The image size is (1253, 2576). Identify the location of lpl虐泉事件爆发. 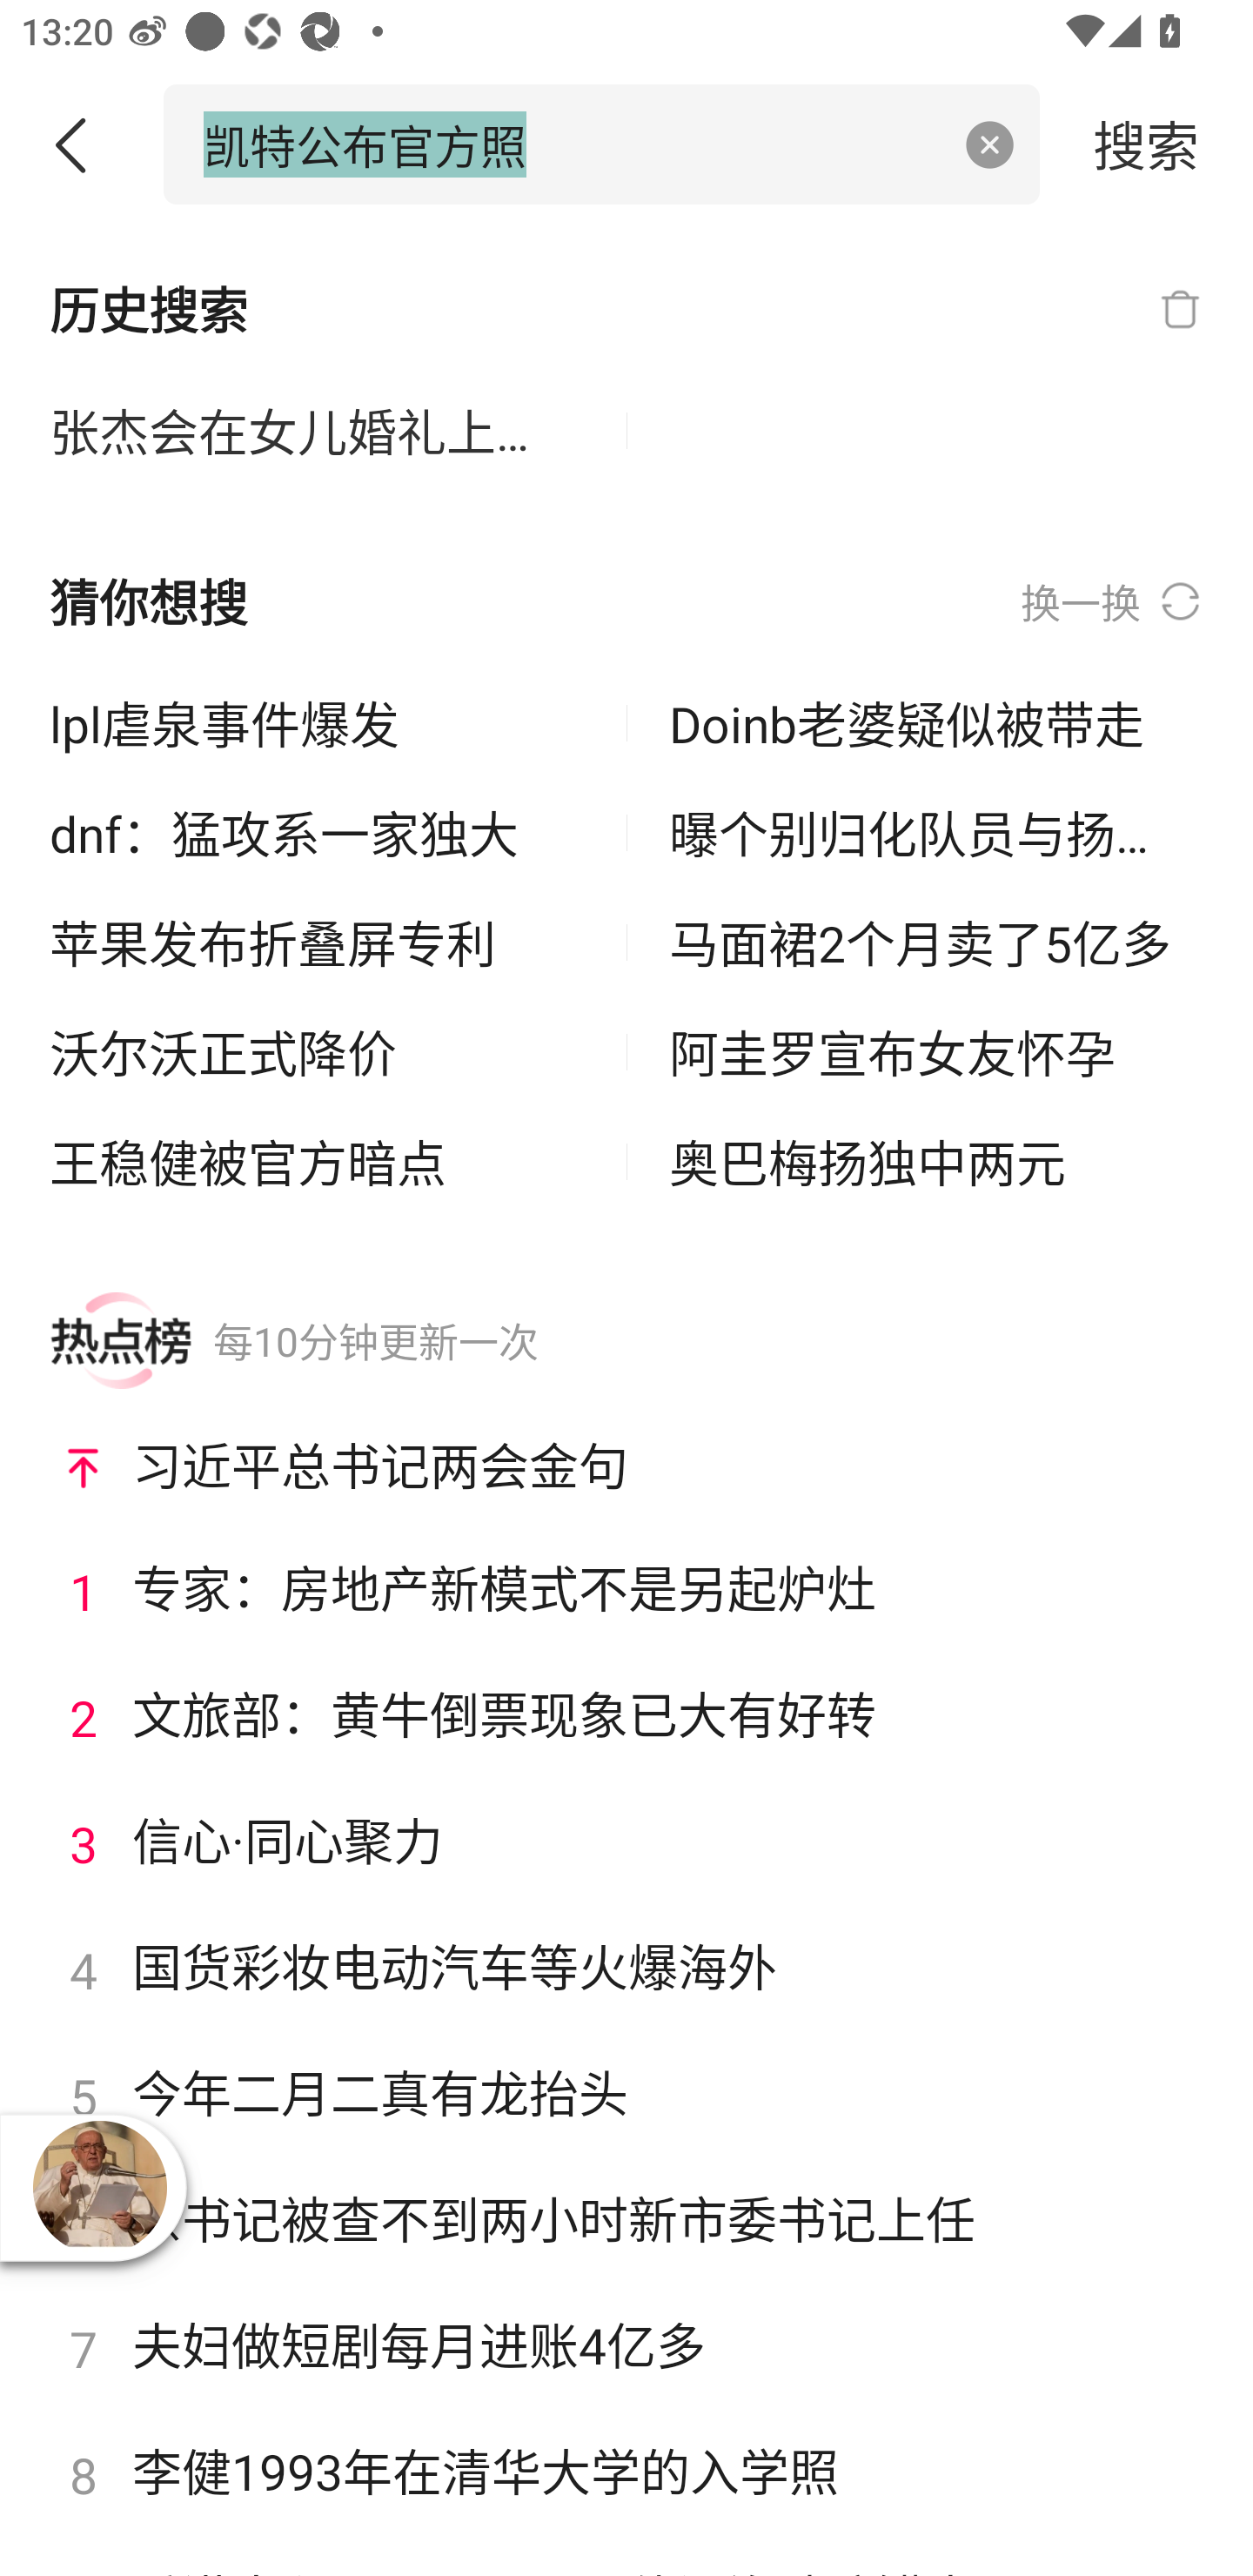
(317, 722).